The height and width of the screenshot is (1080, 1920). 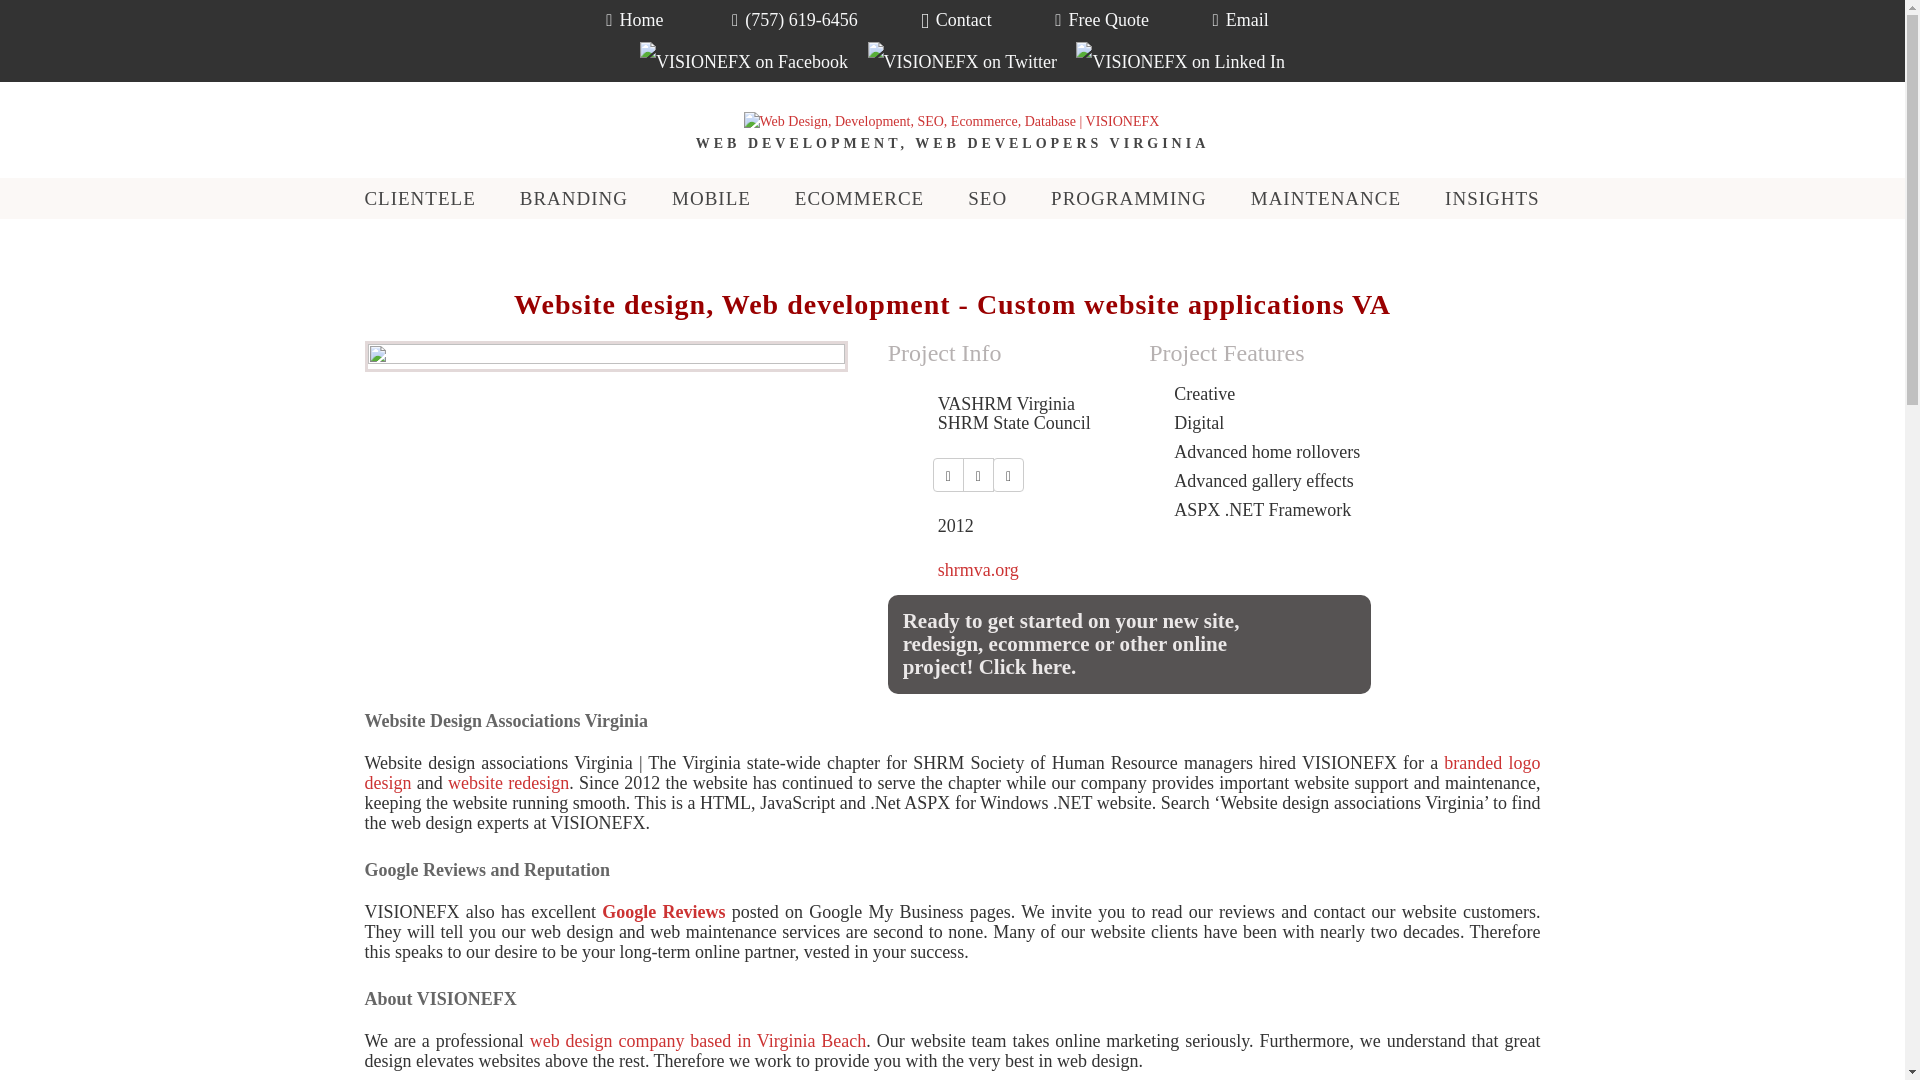 What do you see at coordinates (1326, 198) in the screenshot?
I see `MAINTENANCE` at bounding box center [1326, 198].